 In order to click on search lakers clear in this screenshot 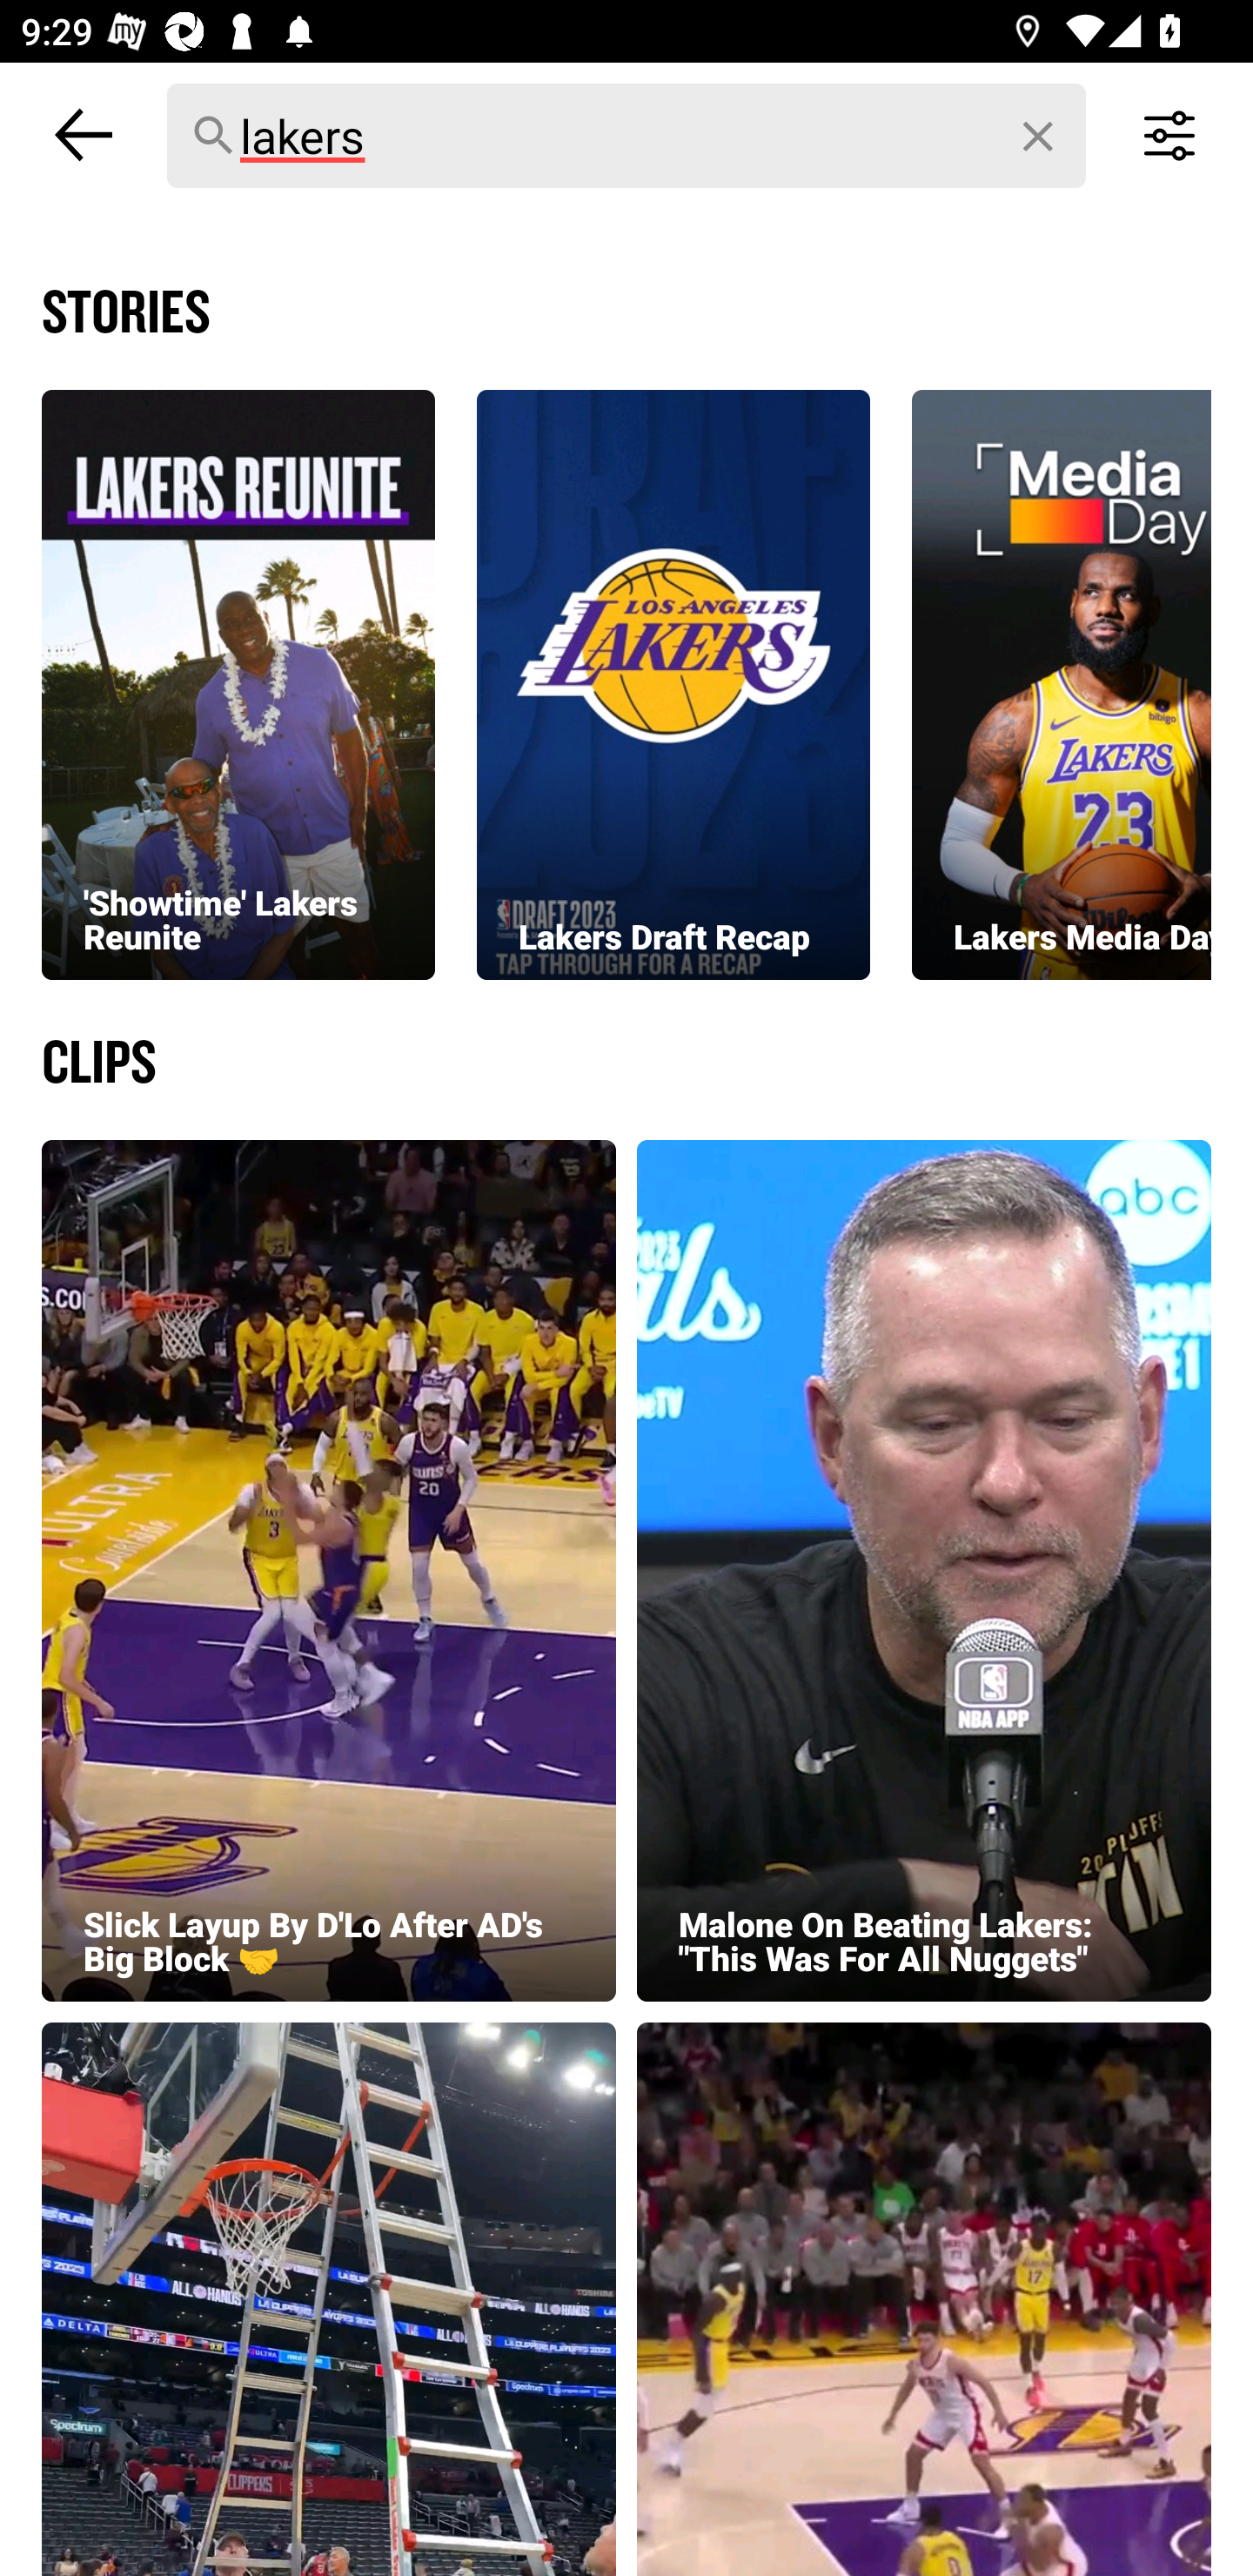, I will do `click(626, 135)`.